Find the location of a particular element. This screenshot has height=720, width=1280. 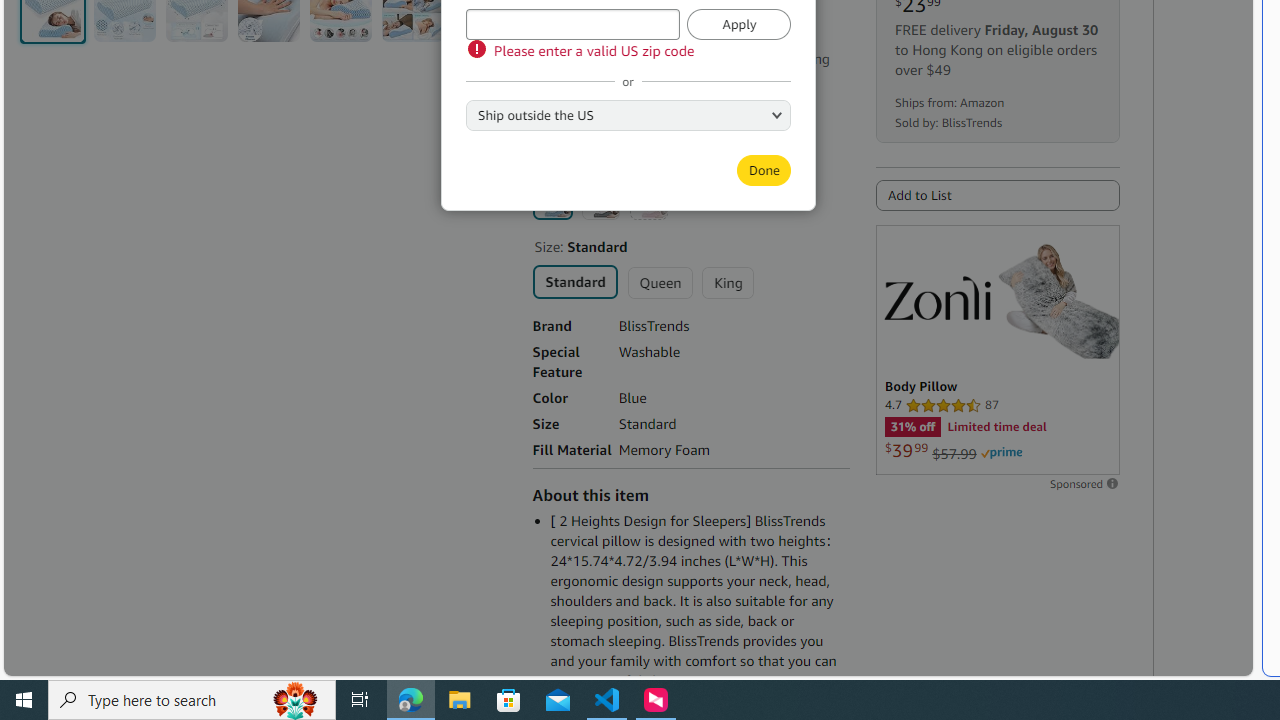

Add to List is located at coordinates (997, 195).